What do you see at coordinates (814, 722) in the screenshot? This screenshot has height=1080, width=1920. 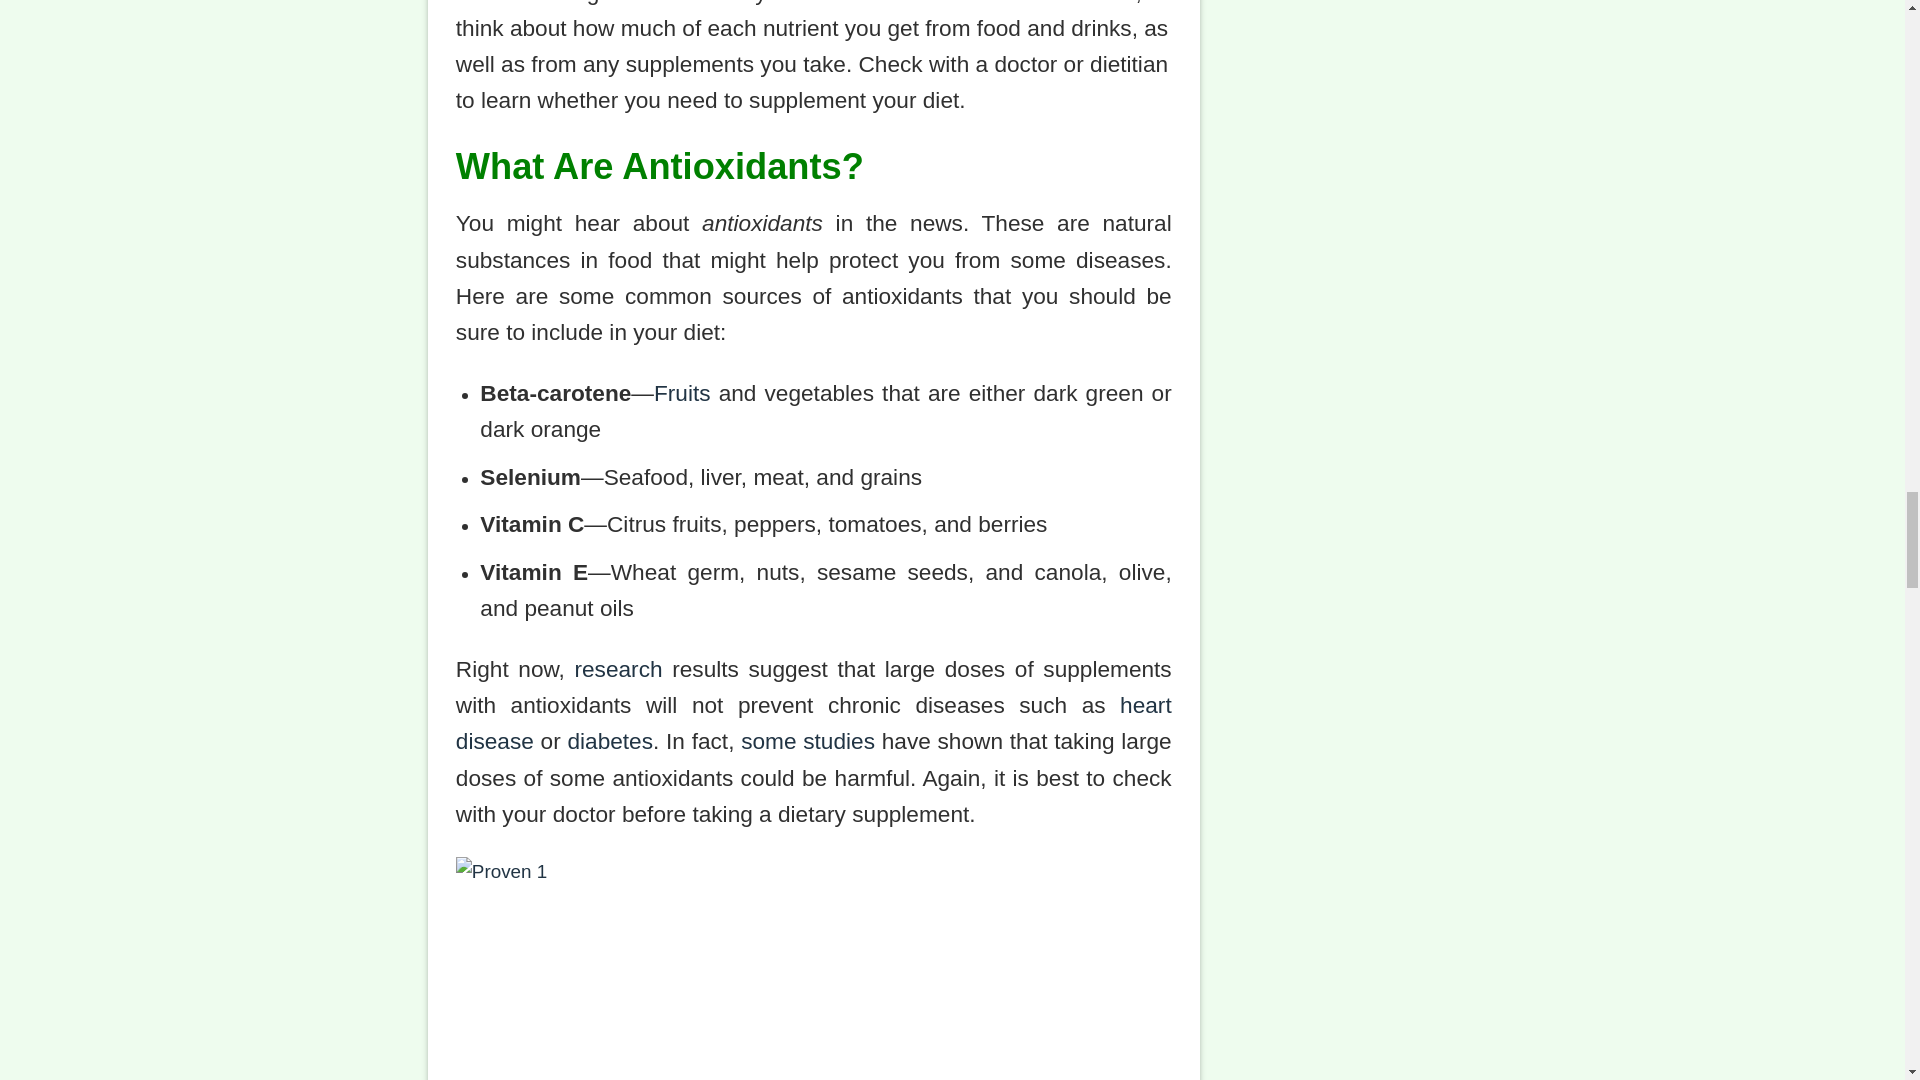 I see `heart disease` at bounding box center [814, 722].